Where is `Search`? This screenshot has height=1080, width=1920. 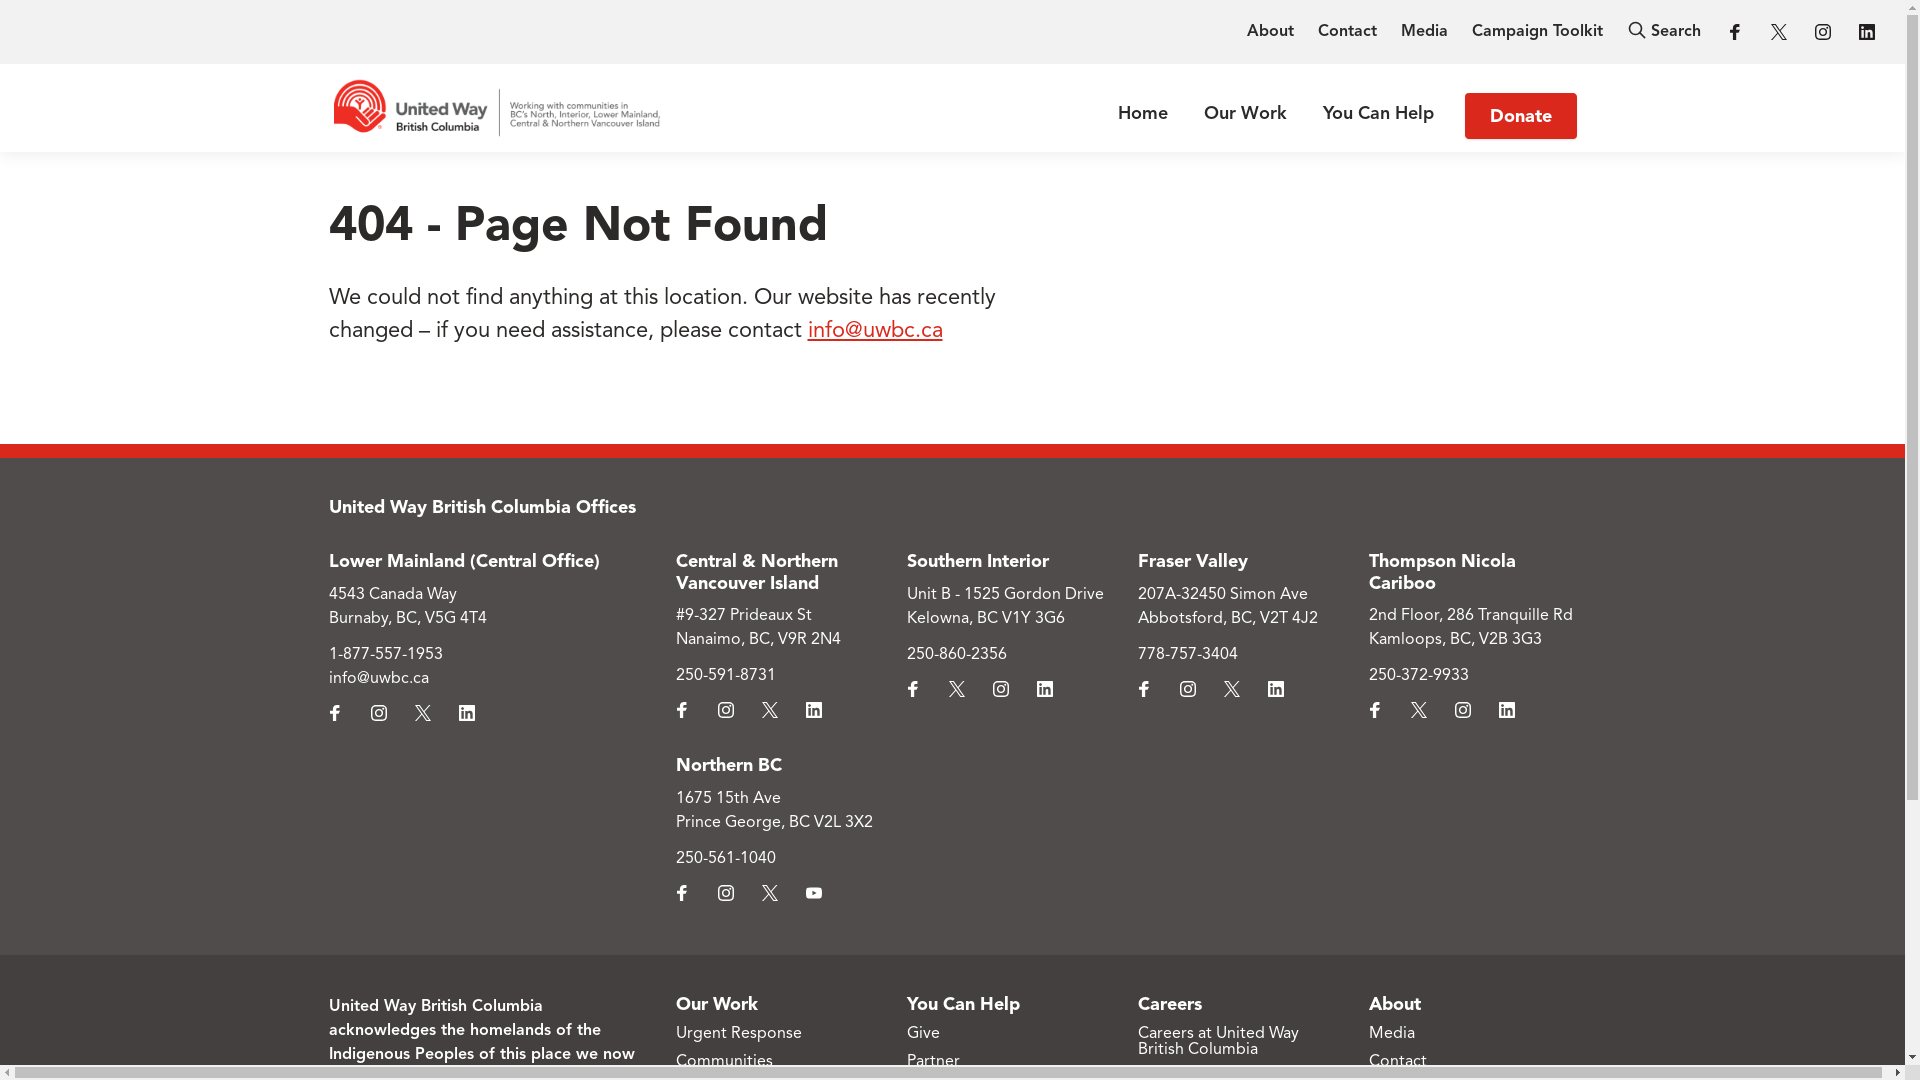
Search is located at coordinates (1664, 32).